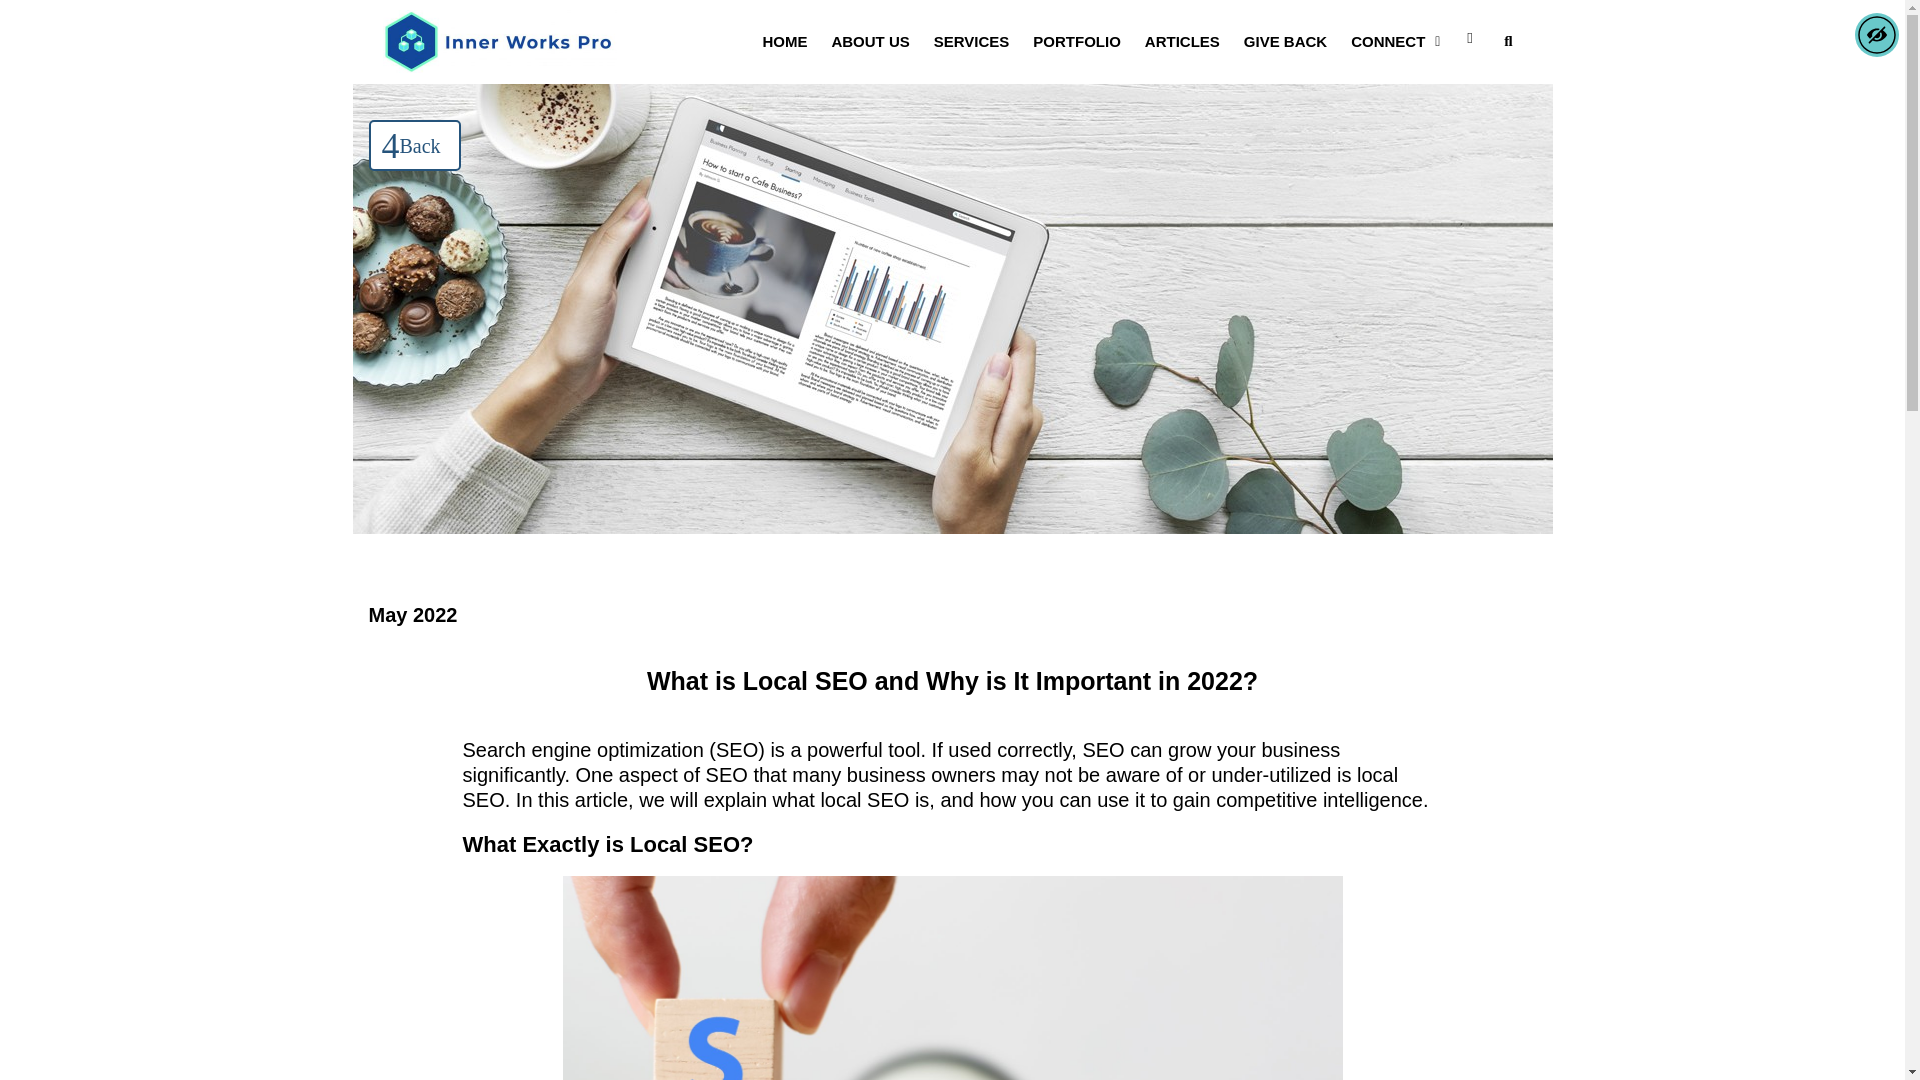 The width and height of the screenshot is (1920, 1080). I want to click on SERVICES, so click(971, 41).